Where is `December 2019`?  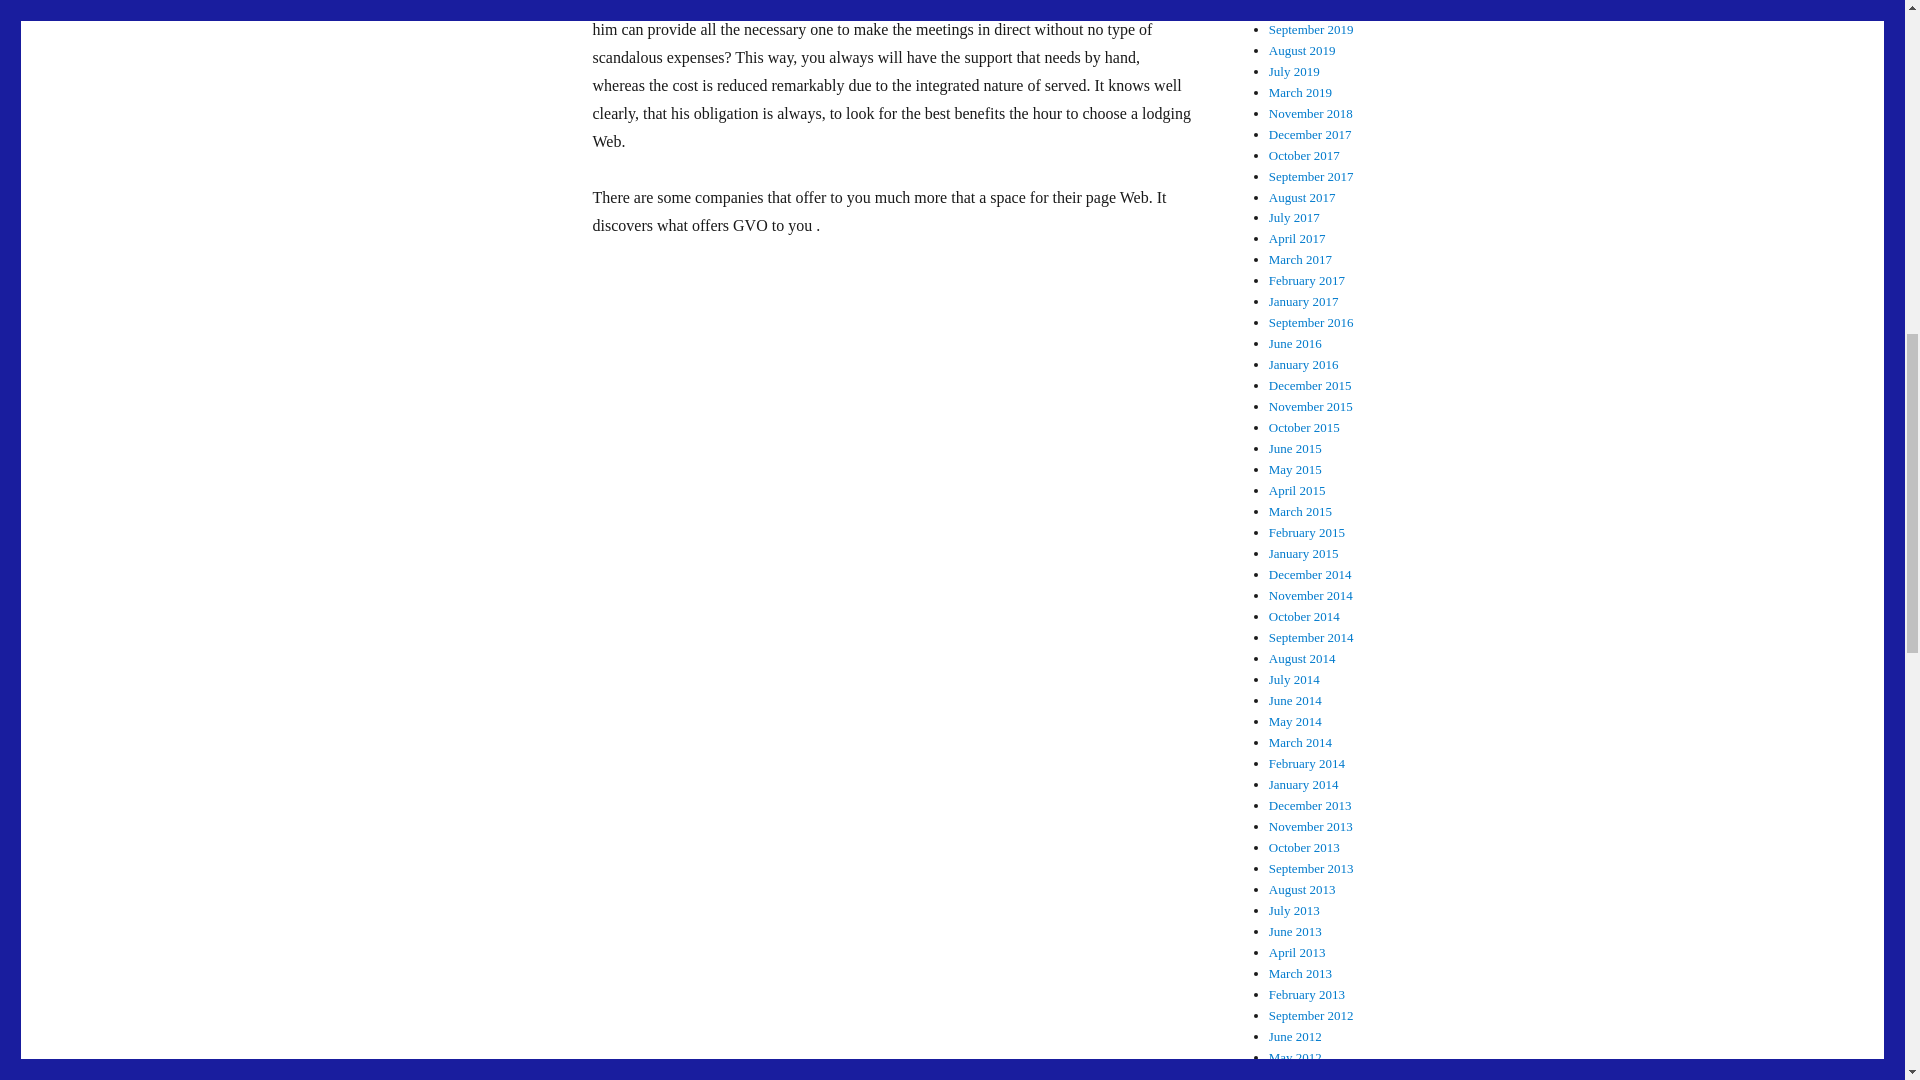
December 2019 is located at coordinates (1310, 8).